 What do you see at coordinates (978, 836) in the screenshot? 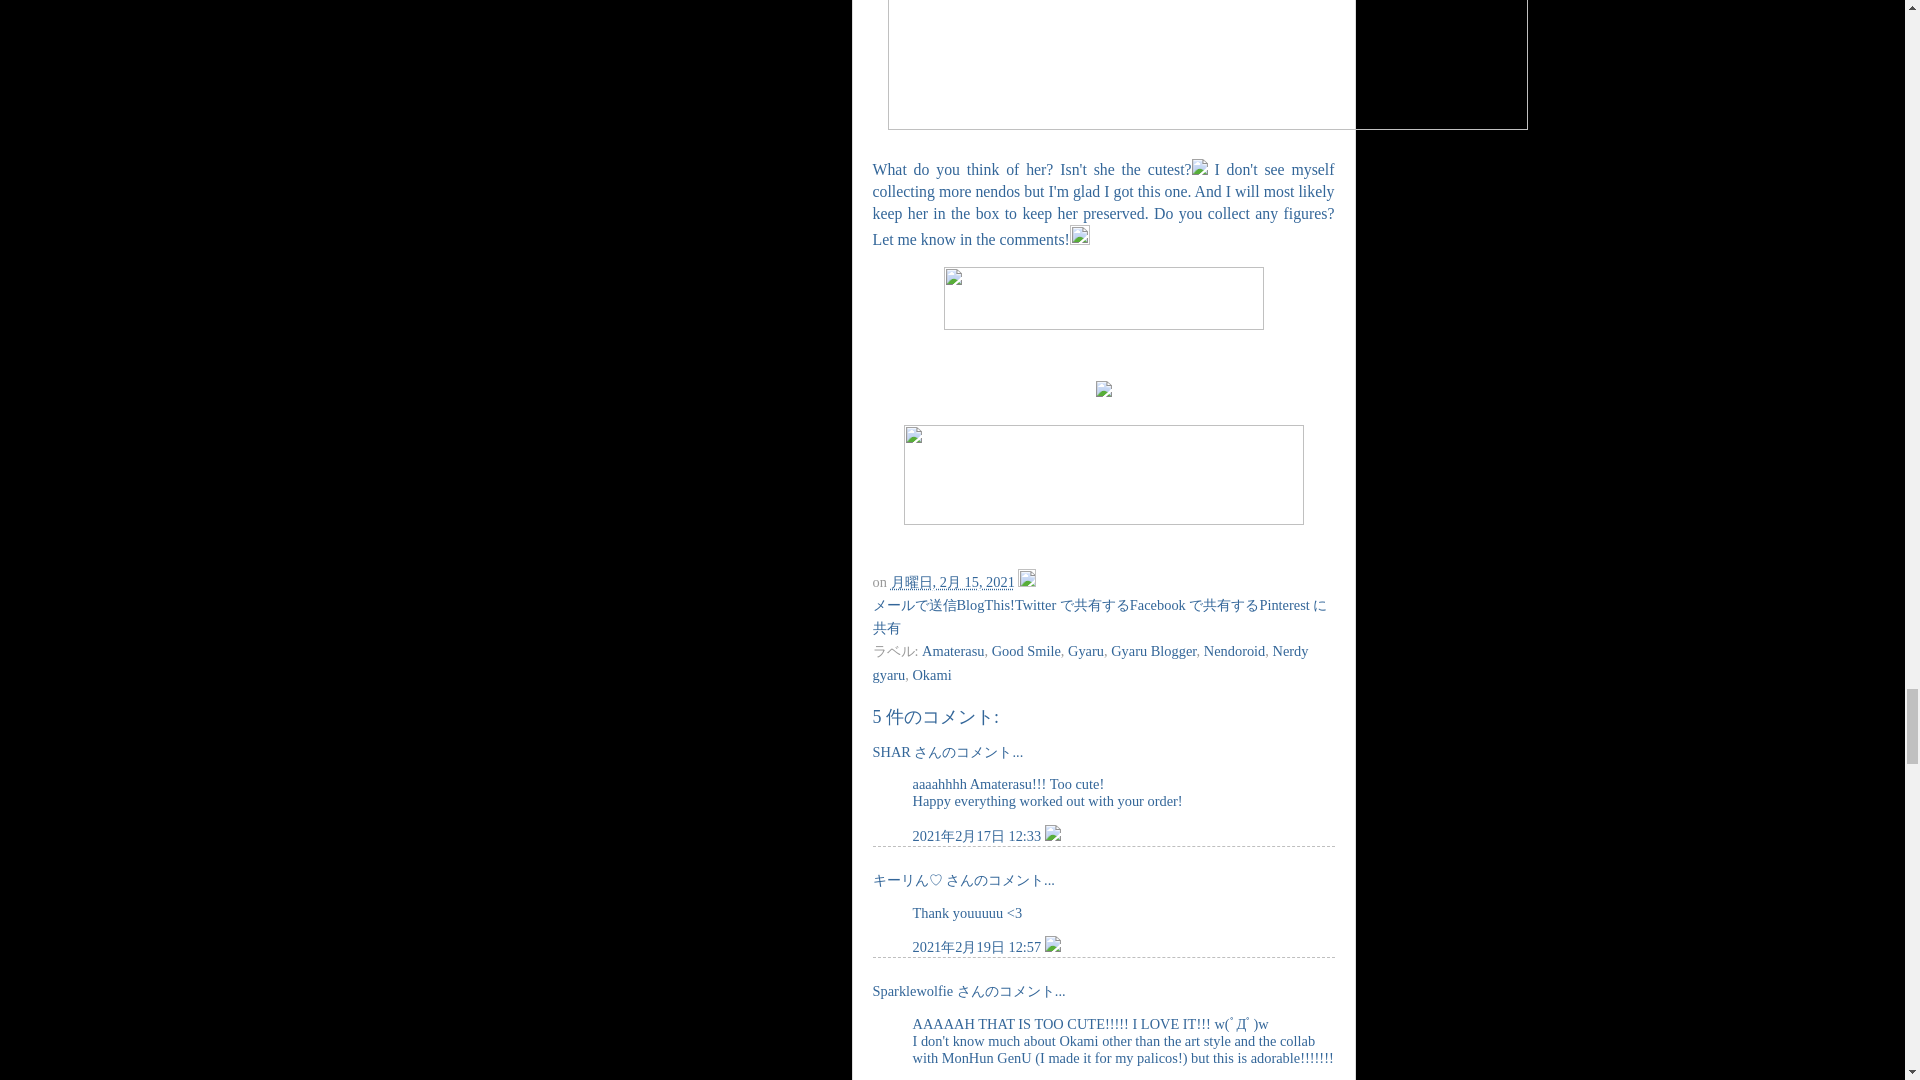
I see `comment permalink` at bounding box center [978, 836].